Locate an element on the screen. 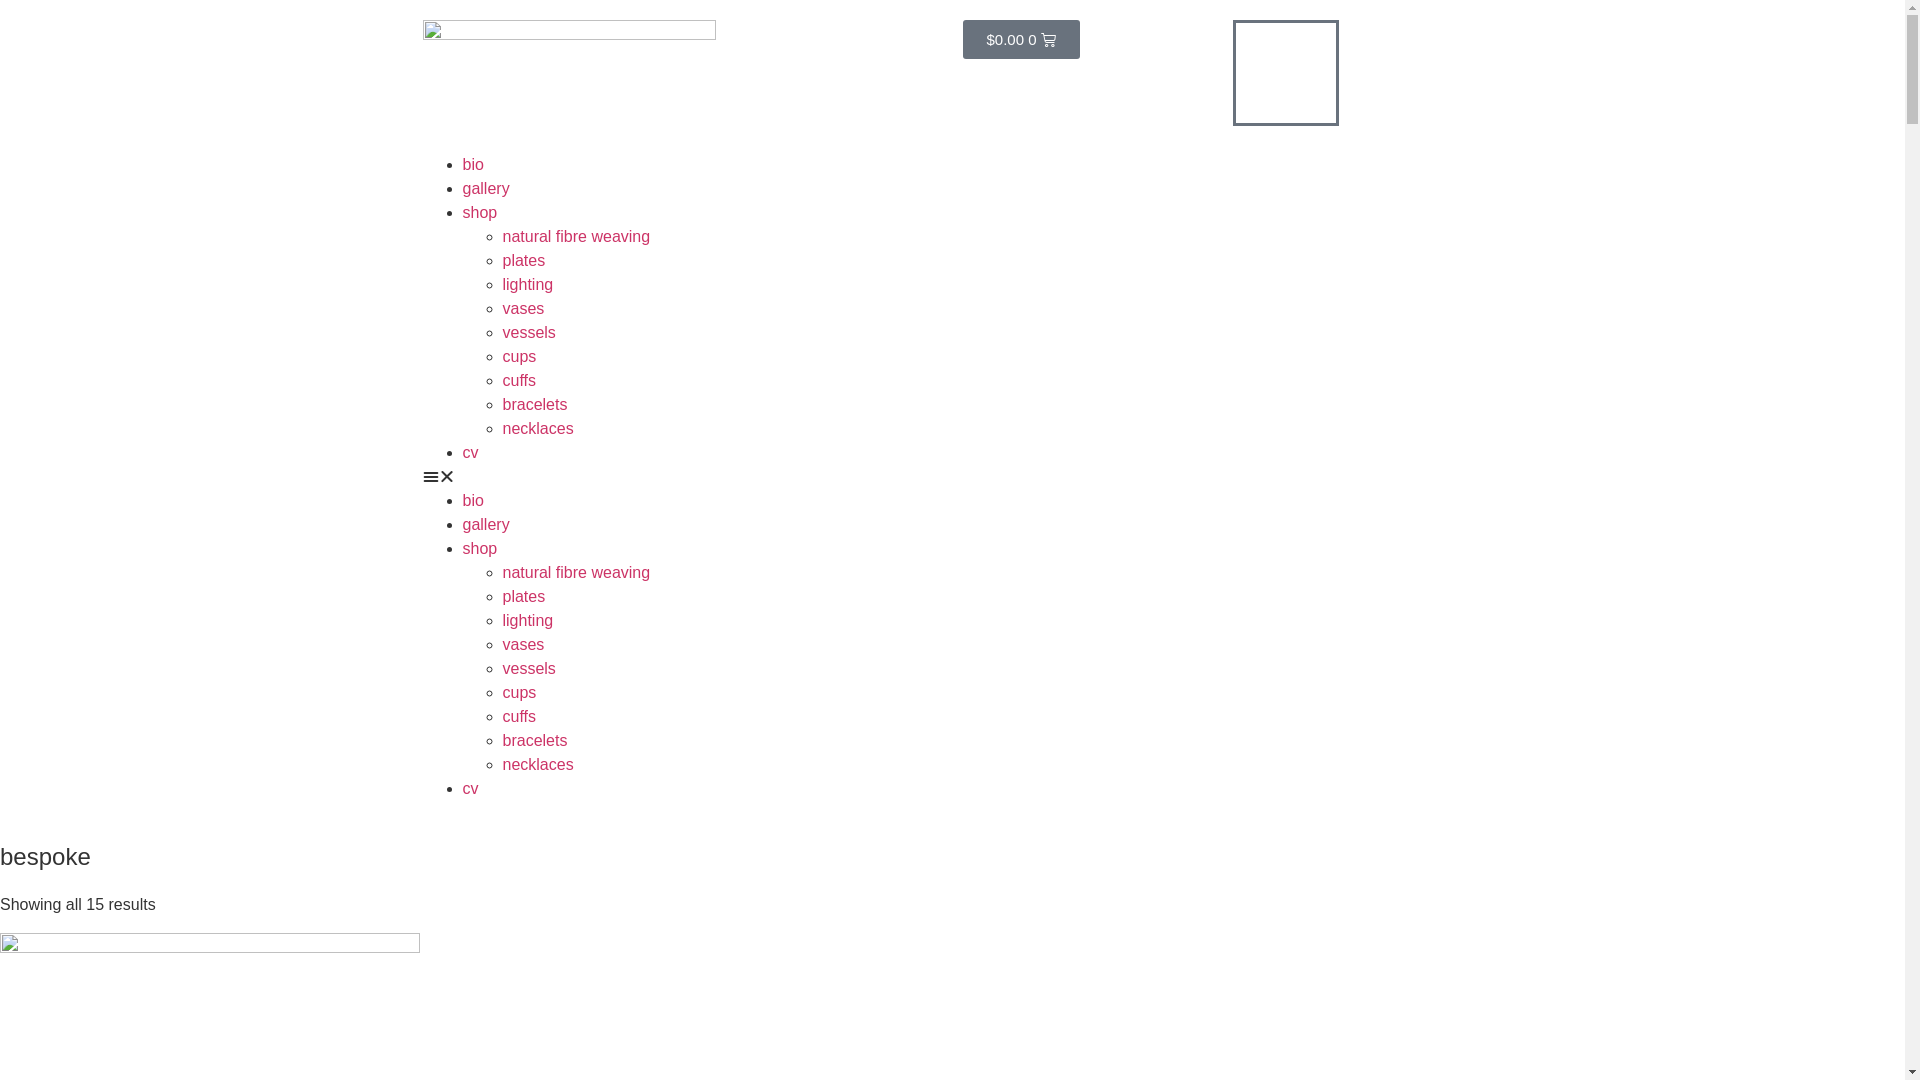  lighting is located at coordinates (528, 284).